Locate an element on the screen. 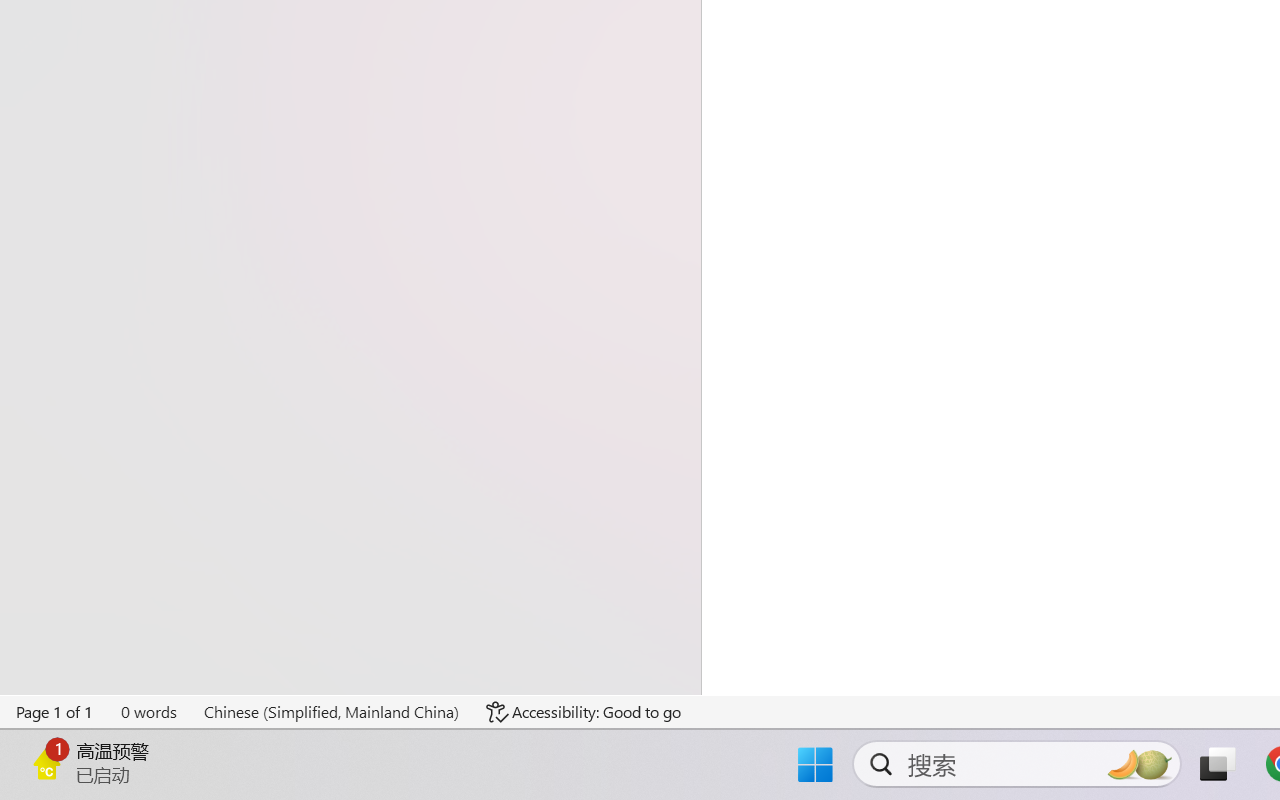  Language Chinese (Simplified, Mainland China) is located at coordinates (331, 712).